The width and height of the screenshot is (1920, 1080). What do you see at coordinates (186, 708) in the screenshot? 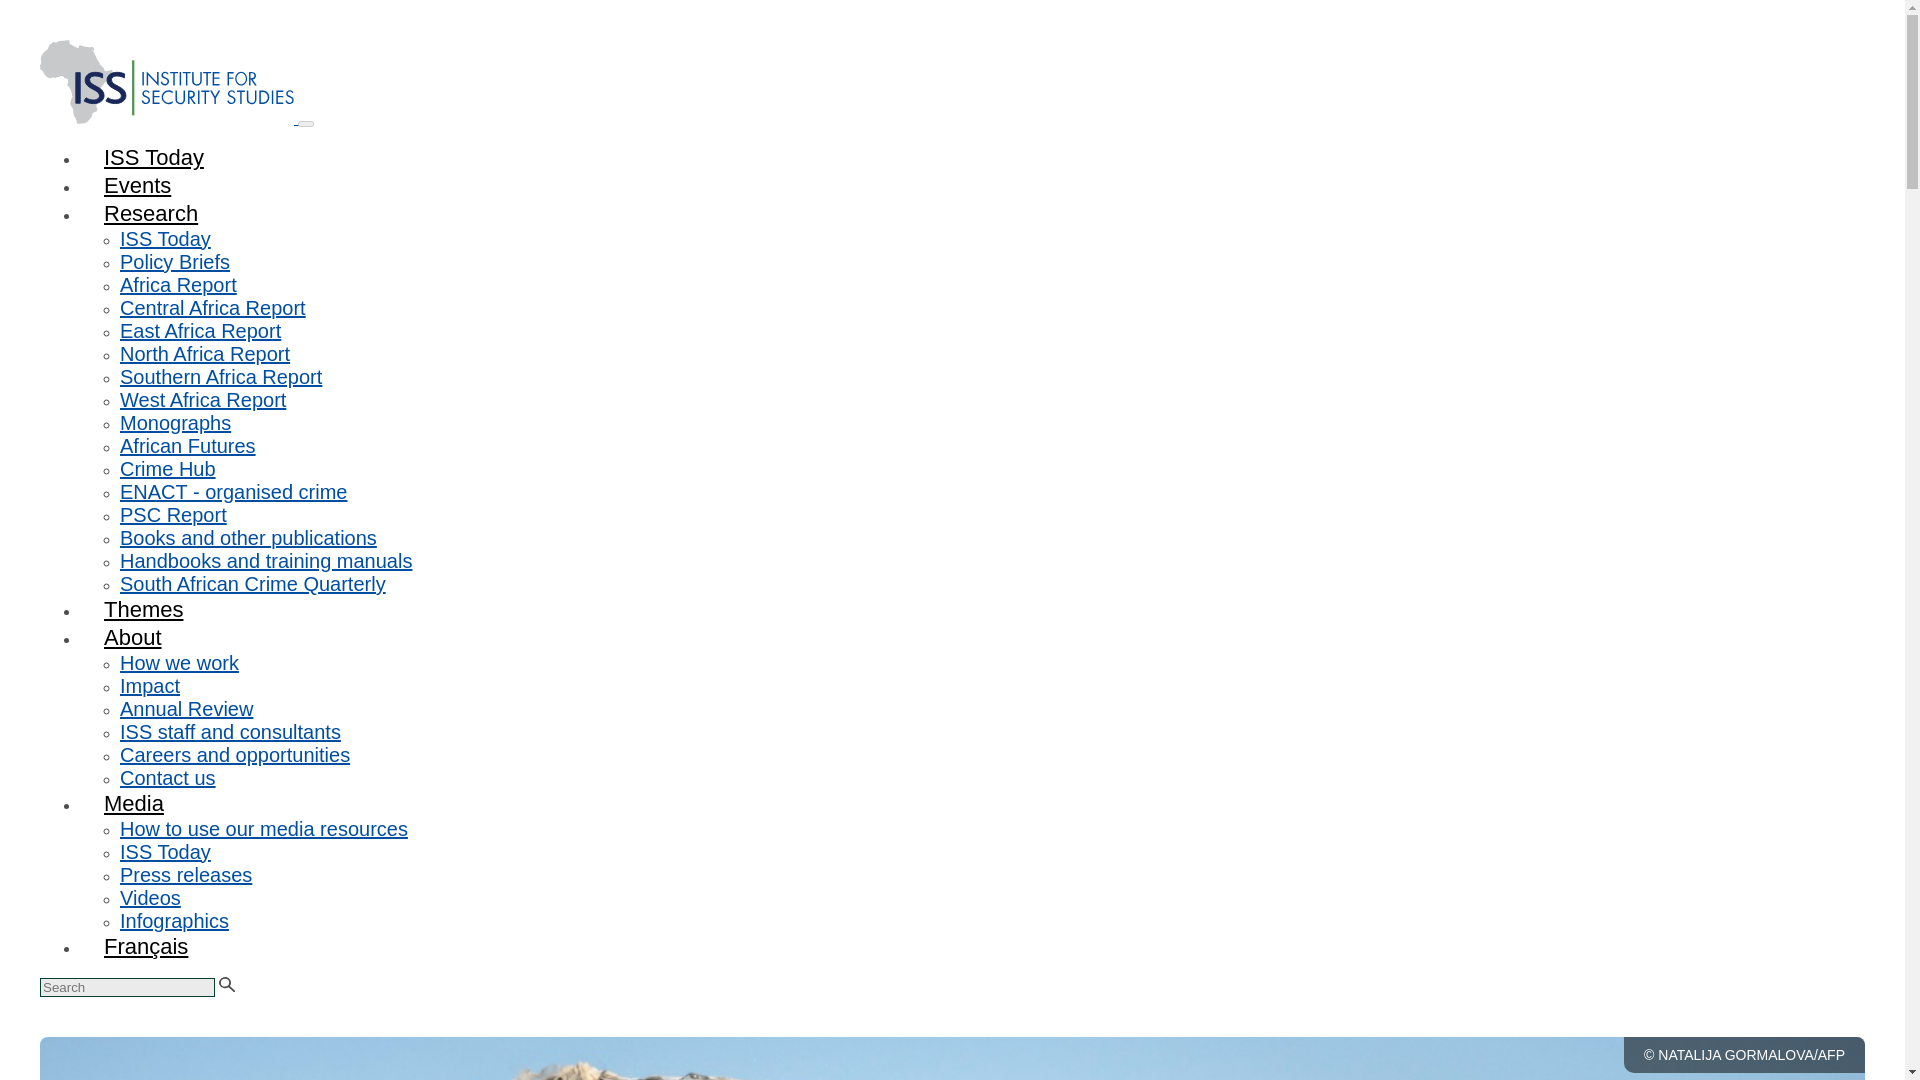
I see `Annual Review` at bounding box center [186, 708].